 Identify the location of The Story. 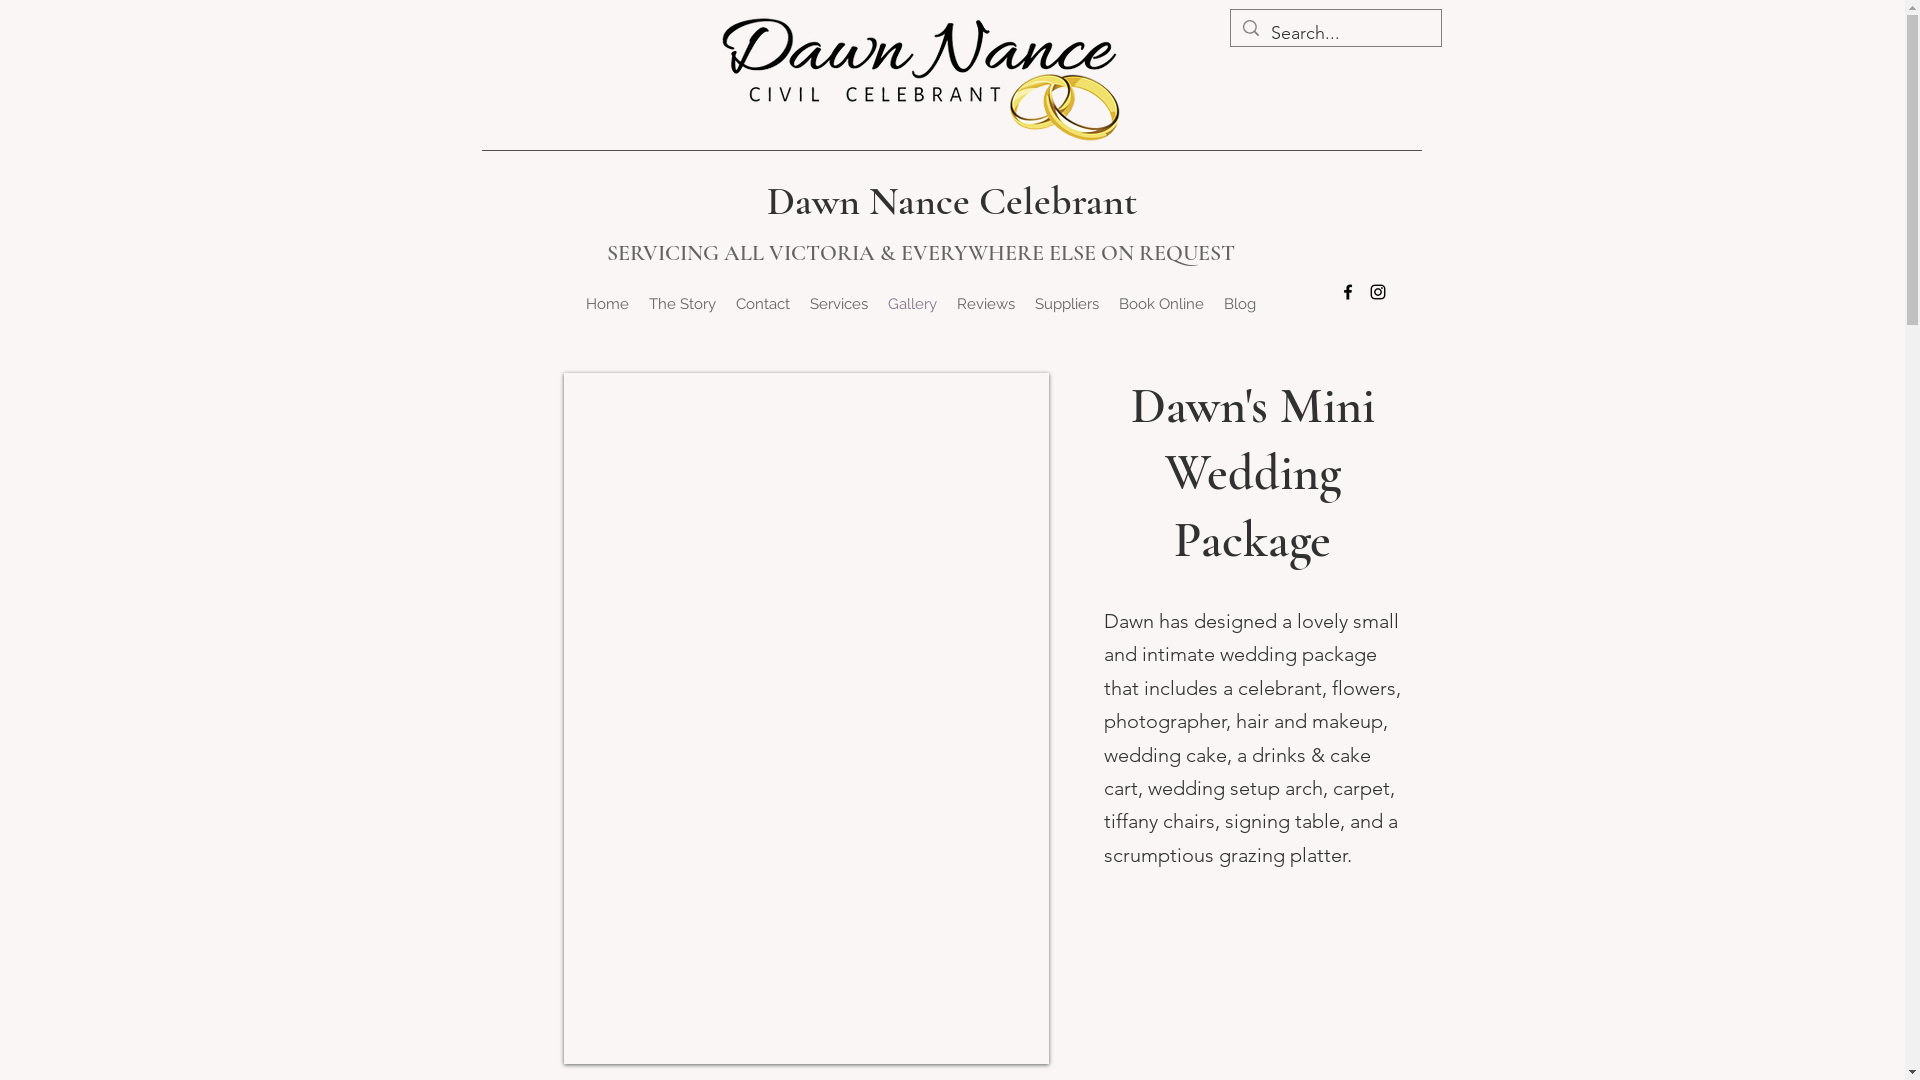
(682, 304).